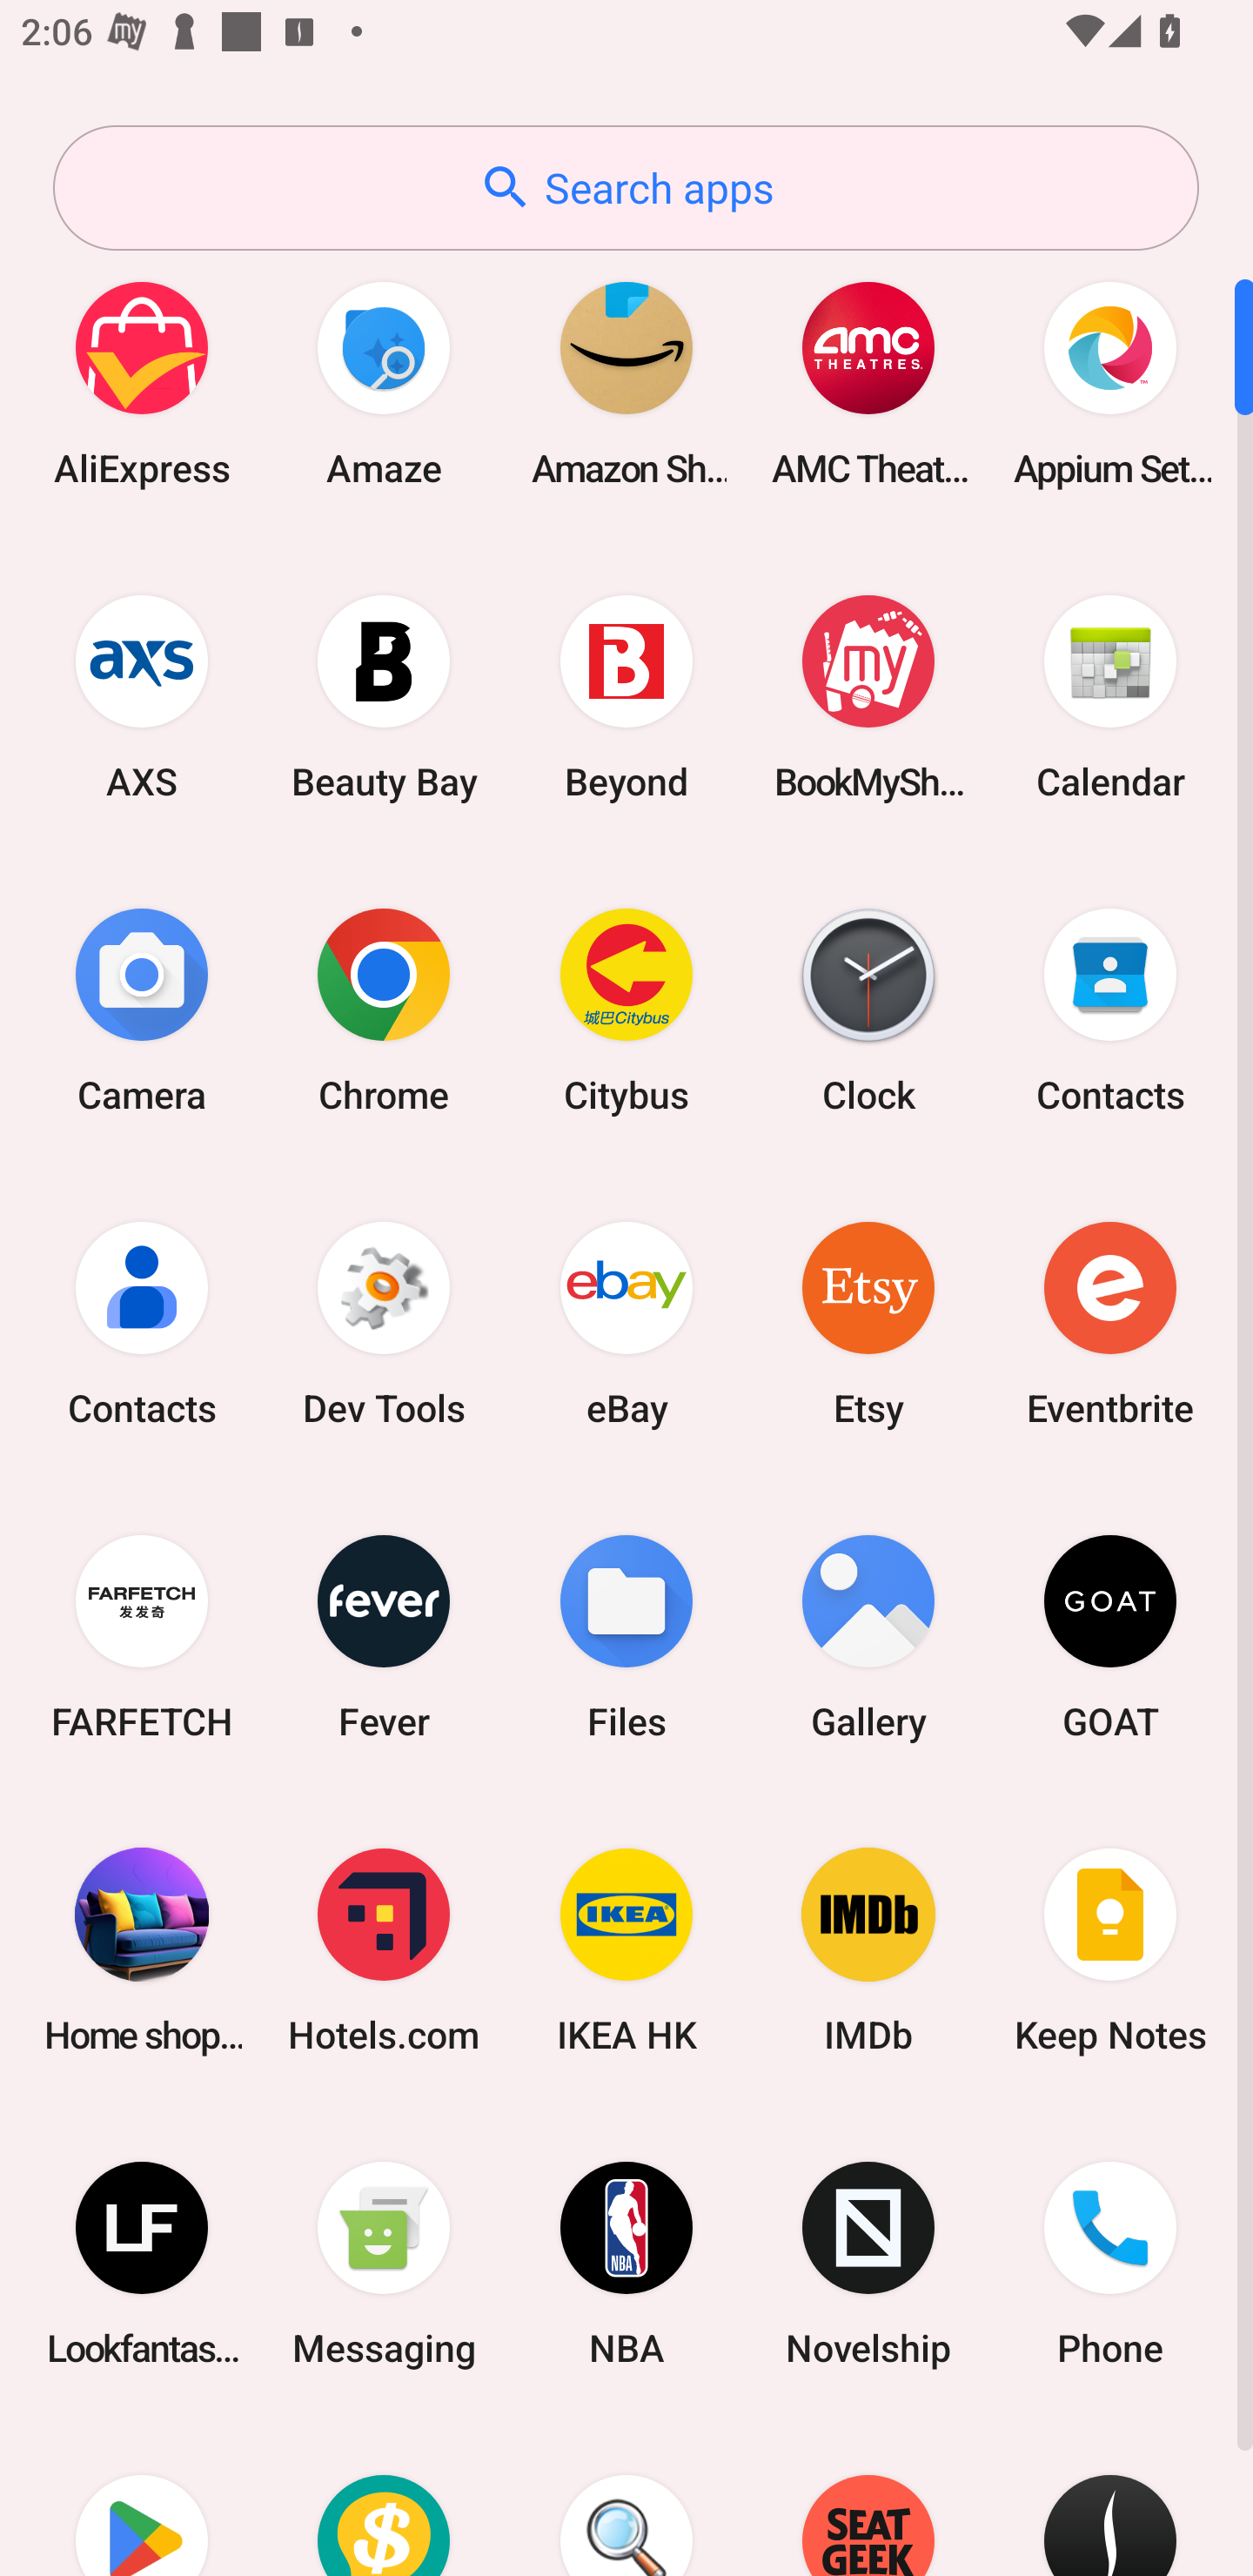 This screenshot has width=1253, height=2576. Describe the element at coordinates (626, 1010) in the screenshot. I see `Citybus` at that location.